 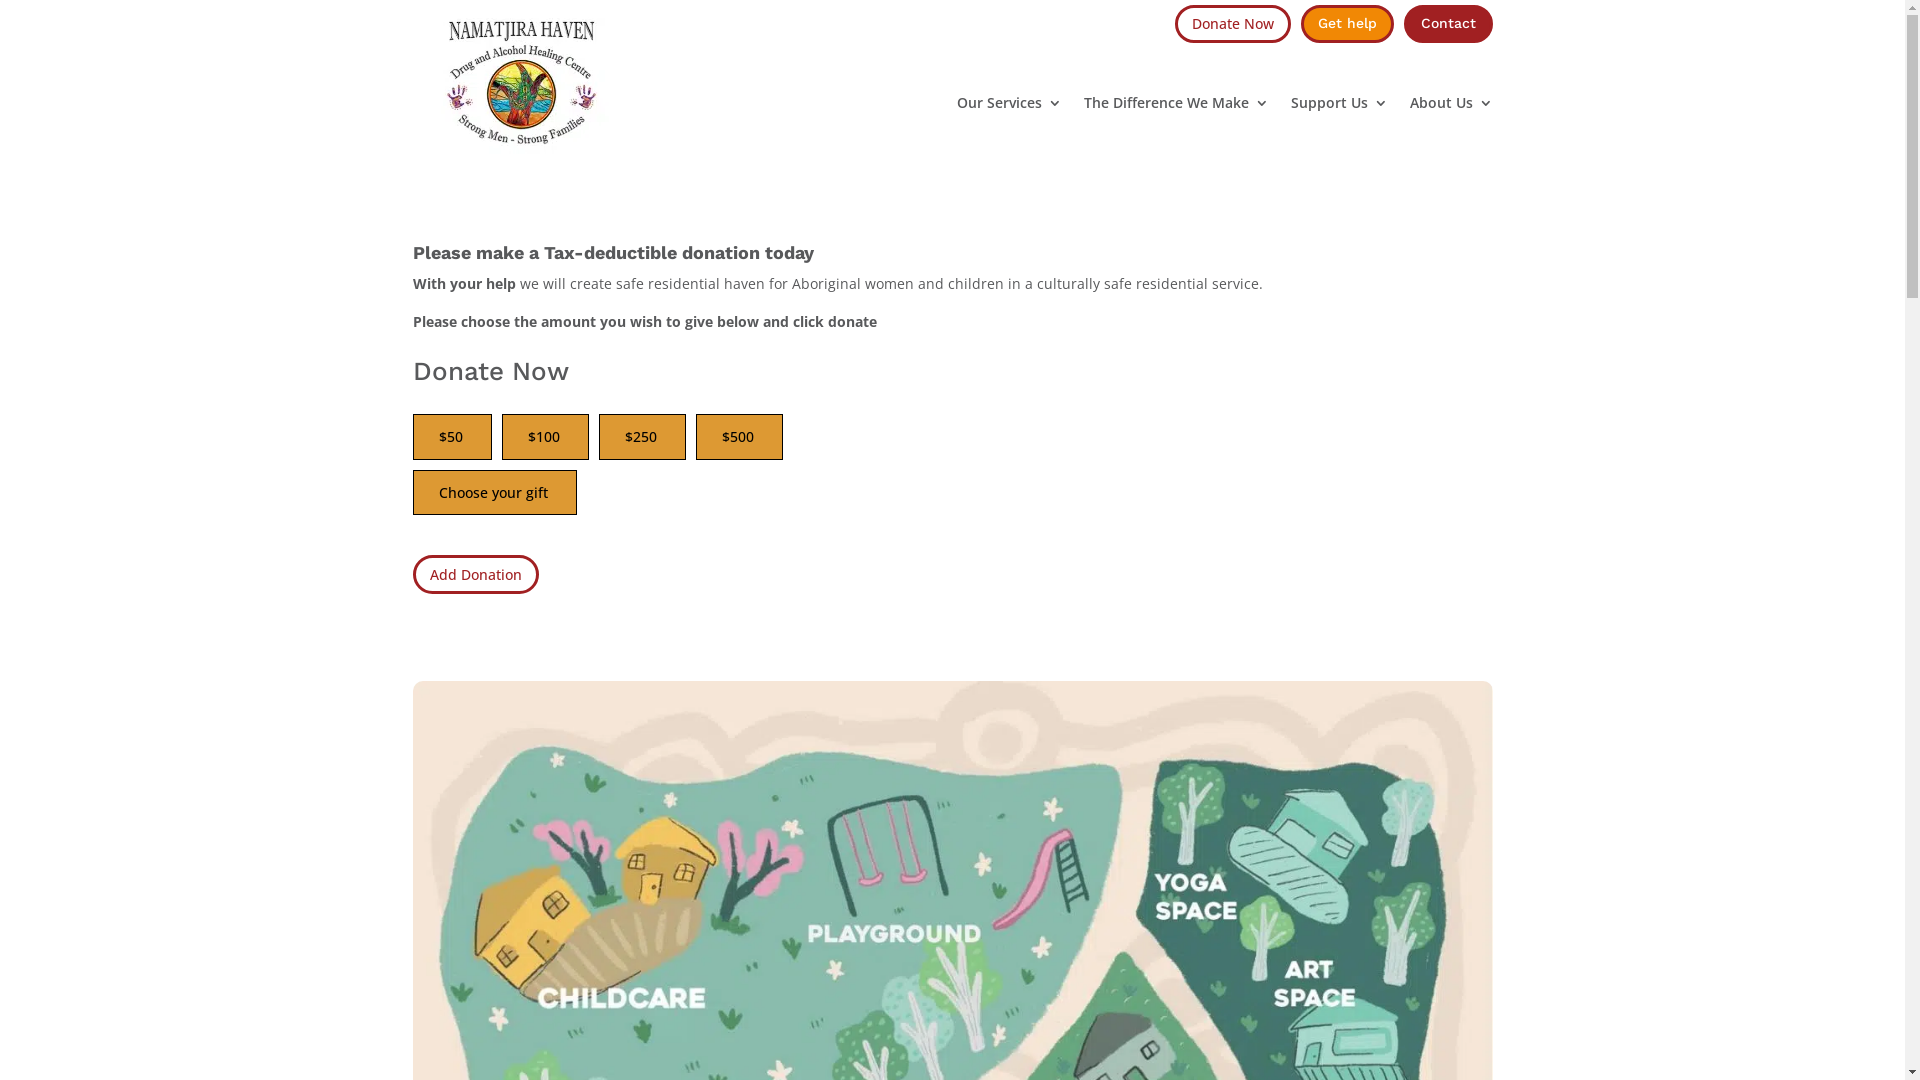 I want to click on Contact, so click(x=1448, y=24).